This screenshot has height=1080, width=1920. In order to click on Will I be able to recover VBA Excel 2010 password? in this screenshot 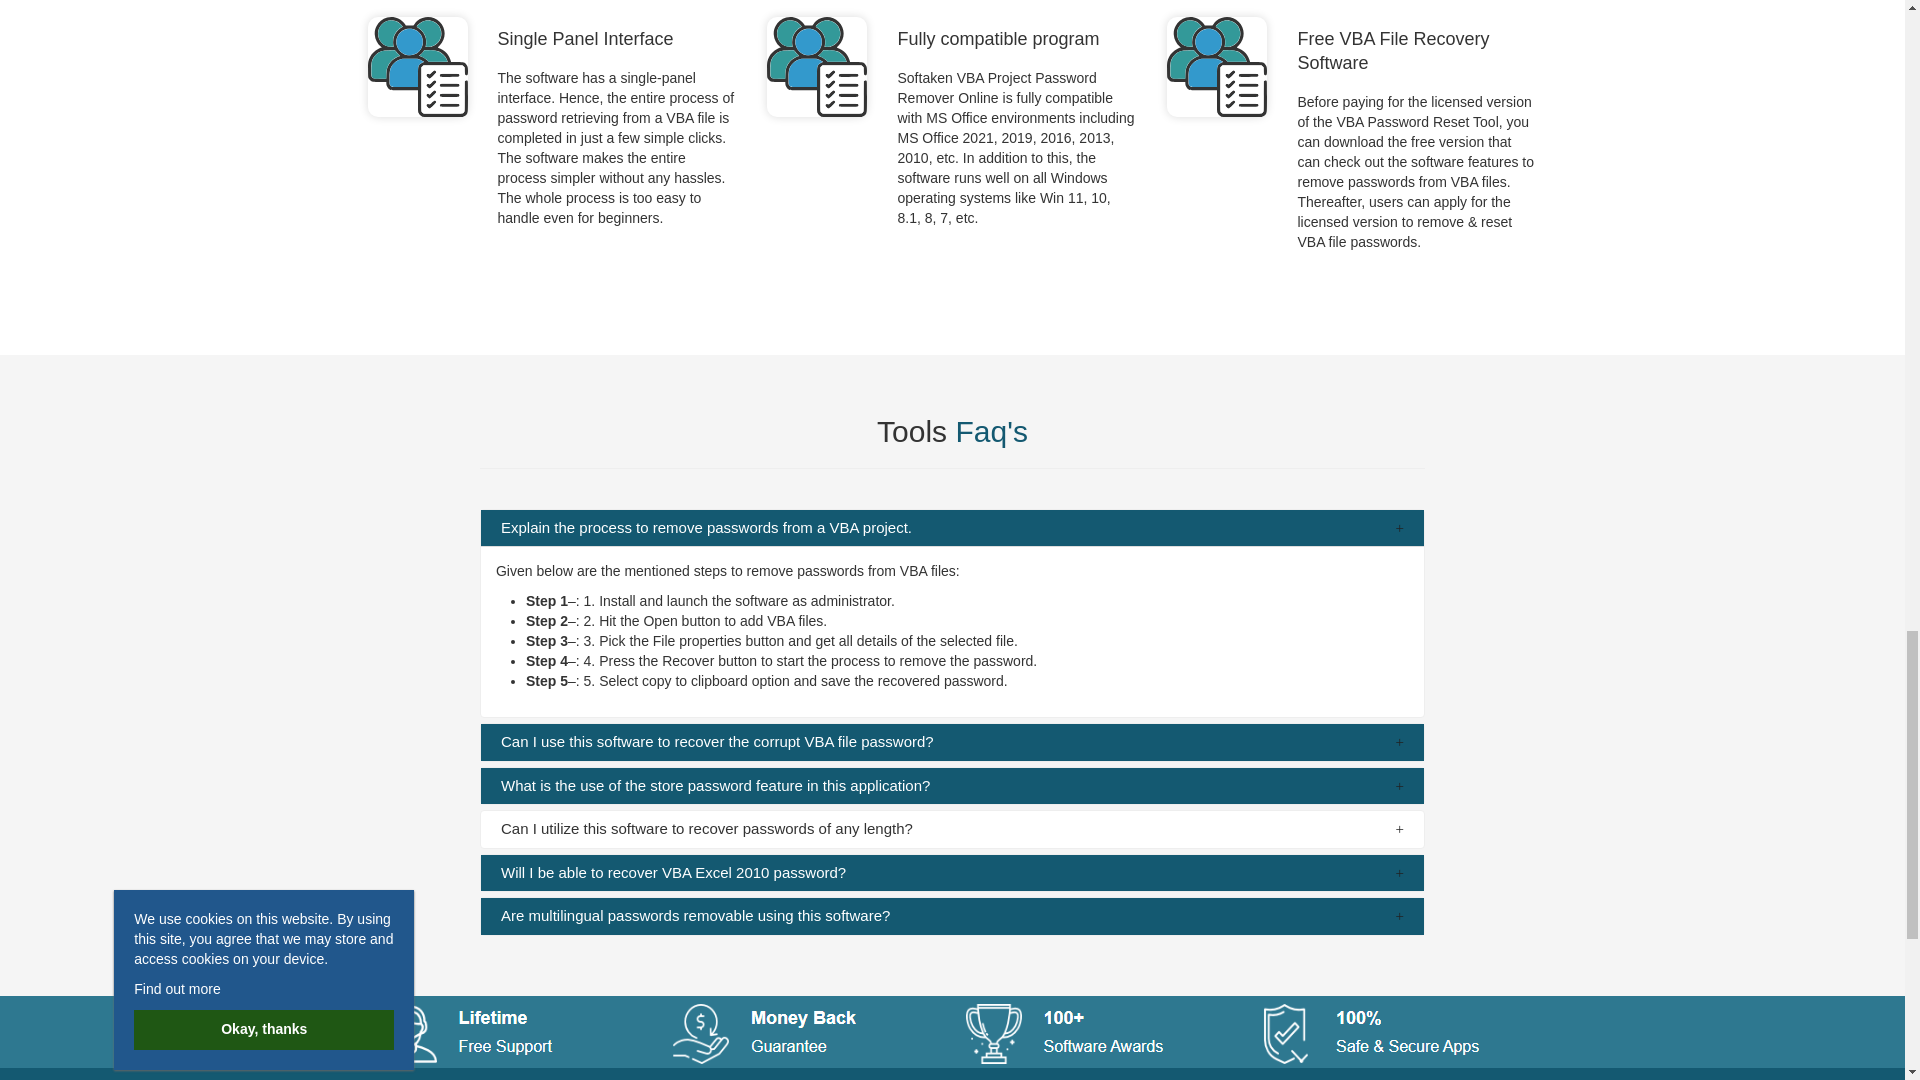, I will do `click(952, 874)`.